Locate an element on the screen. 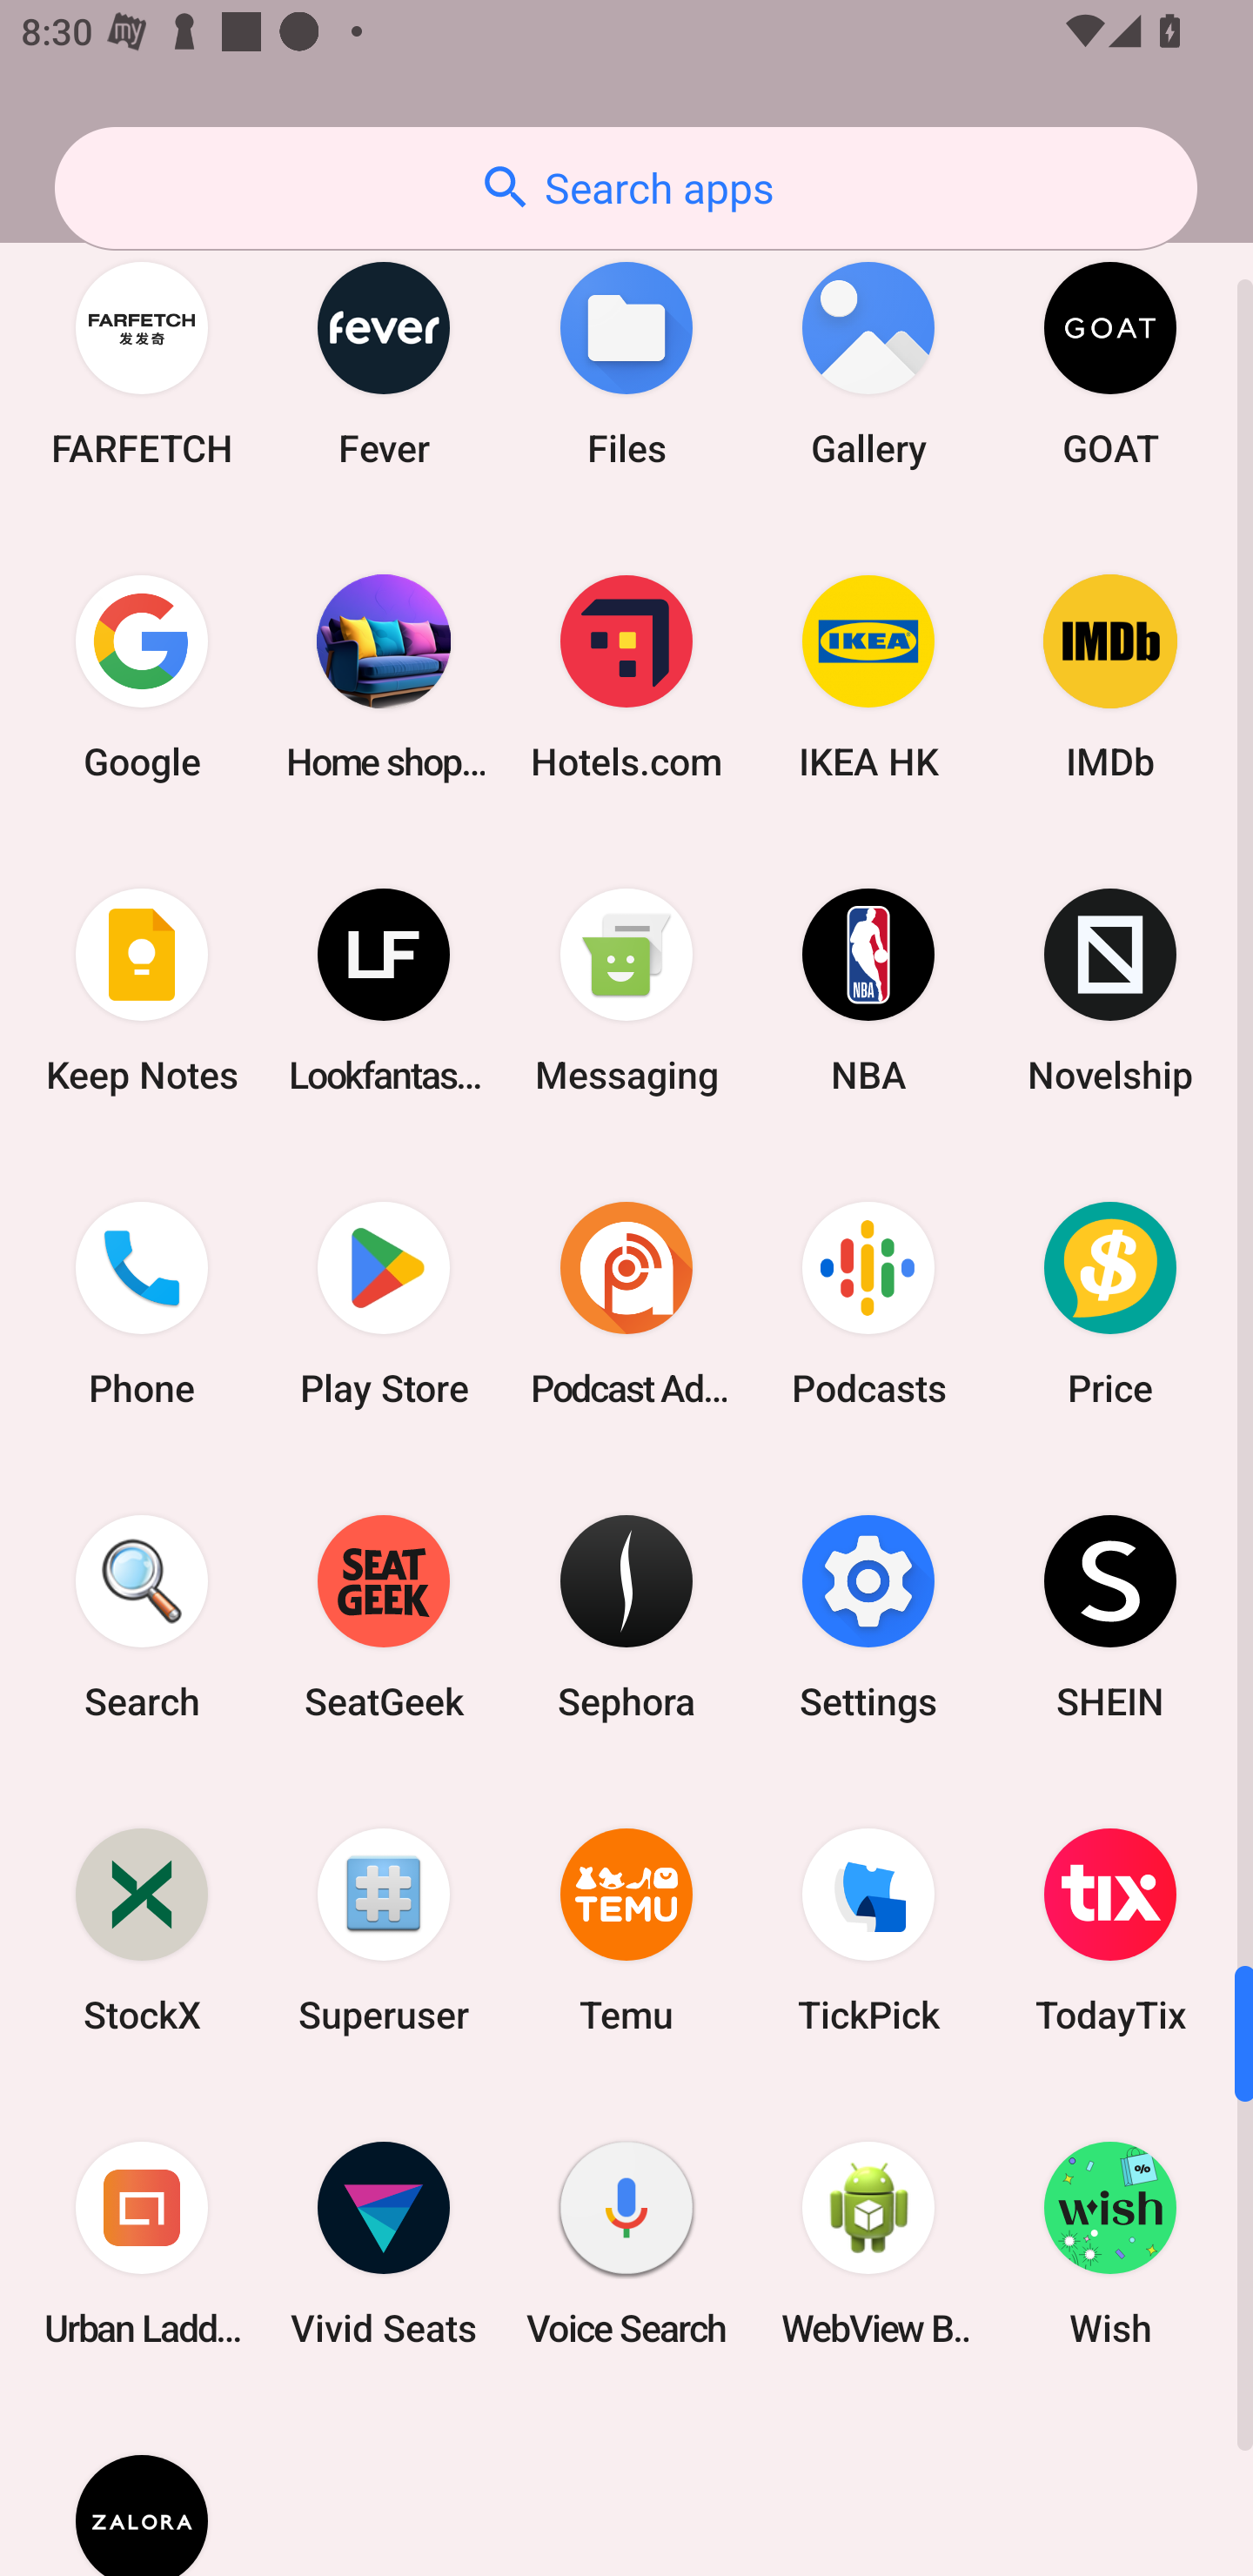  IKEA HK is located at coordinates (868, 677).